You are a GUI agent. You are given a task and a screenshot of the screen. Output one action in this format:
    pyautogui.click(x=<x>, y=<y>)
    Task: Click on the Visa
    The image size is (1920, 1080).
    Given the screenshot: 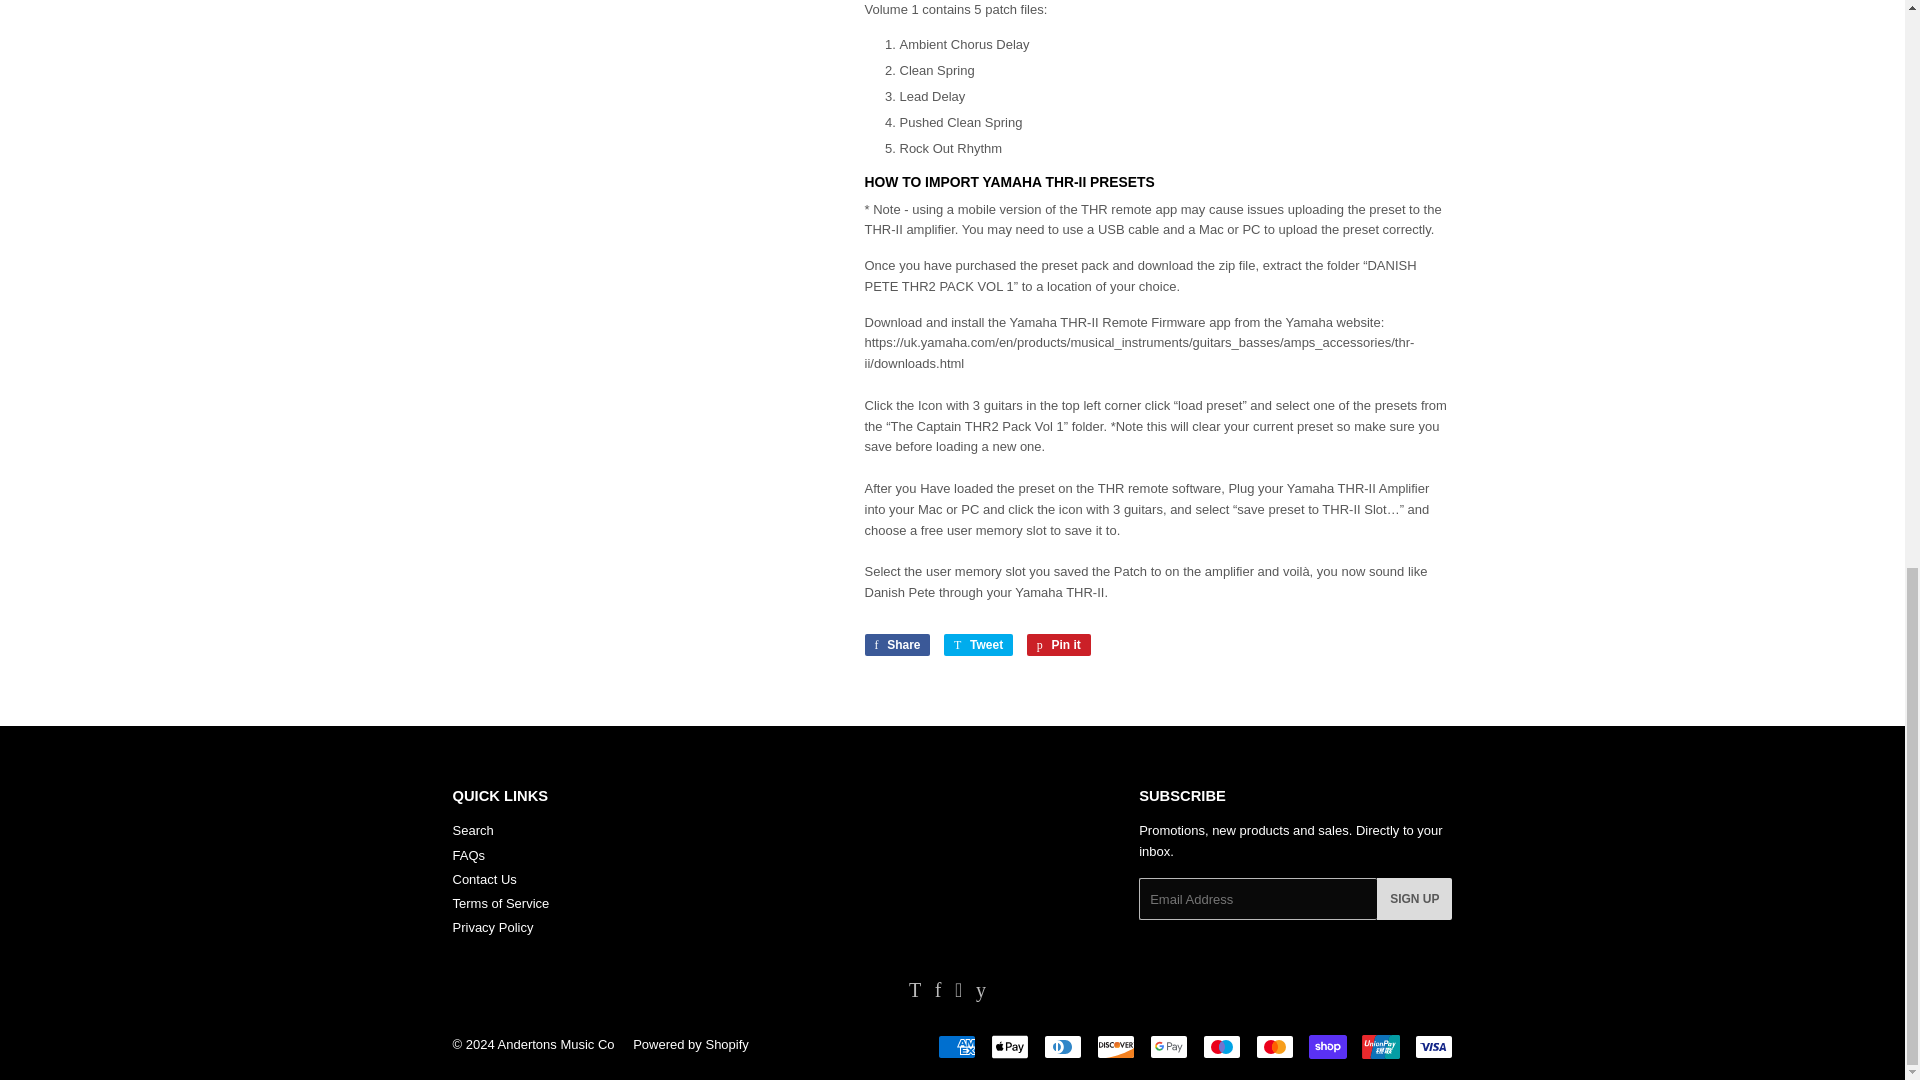 What is the action you would take?
    pyautogui.click(x=1432, y=1046)
    